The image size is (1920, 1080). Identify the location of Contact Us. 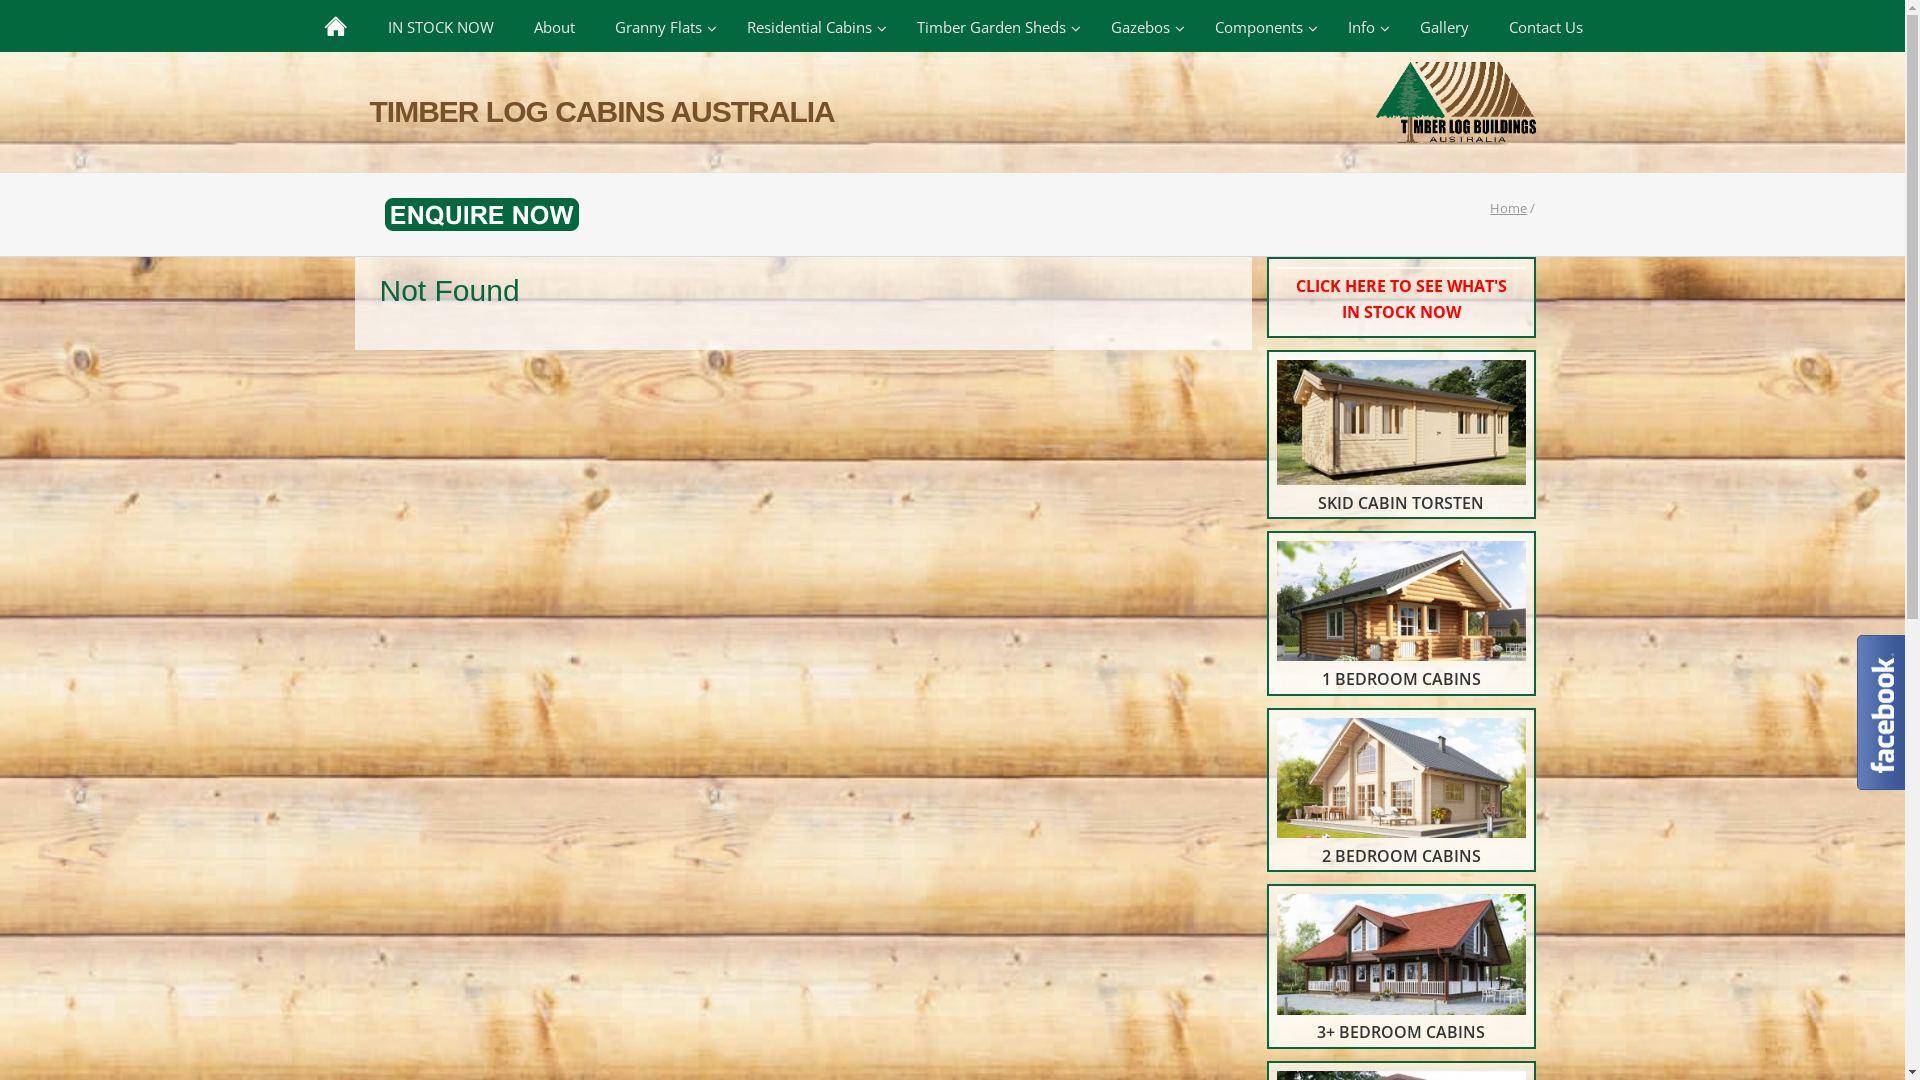
(1545, 26).